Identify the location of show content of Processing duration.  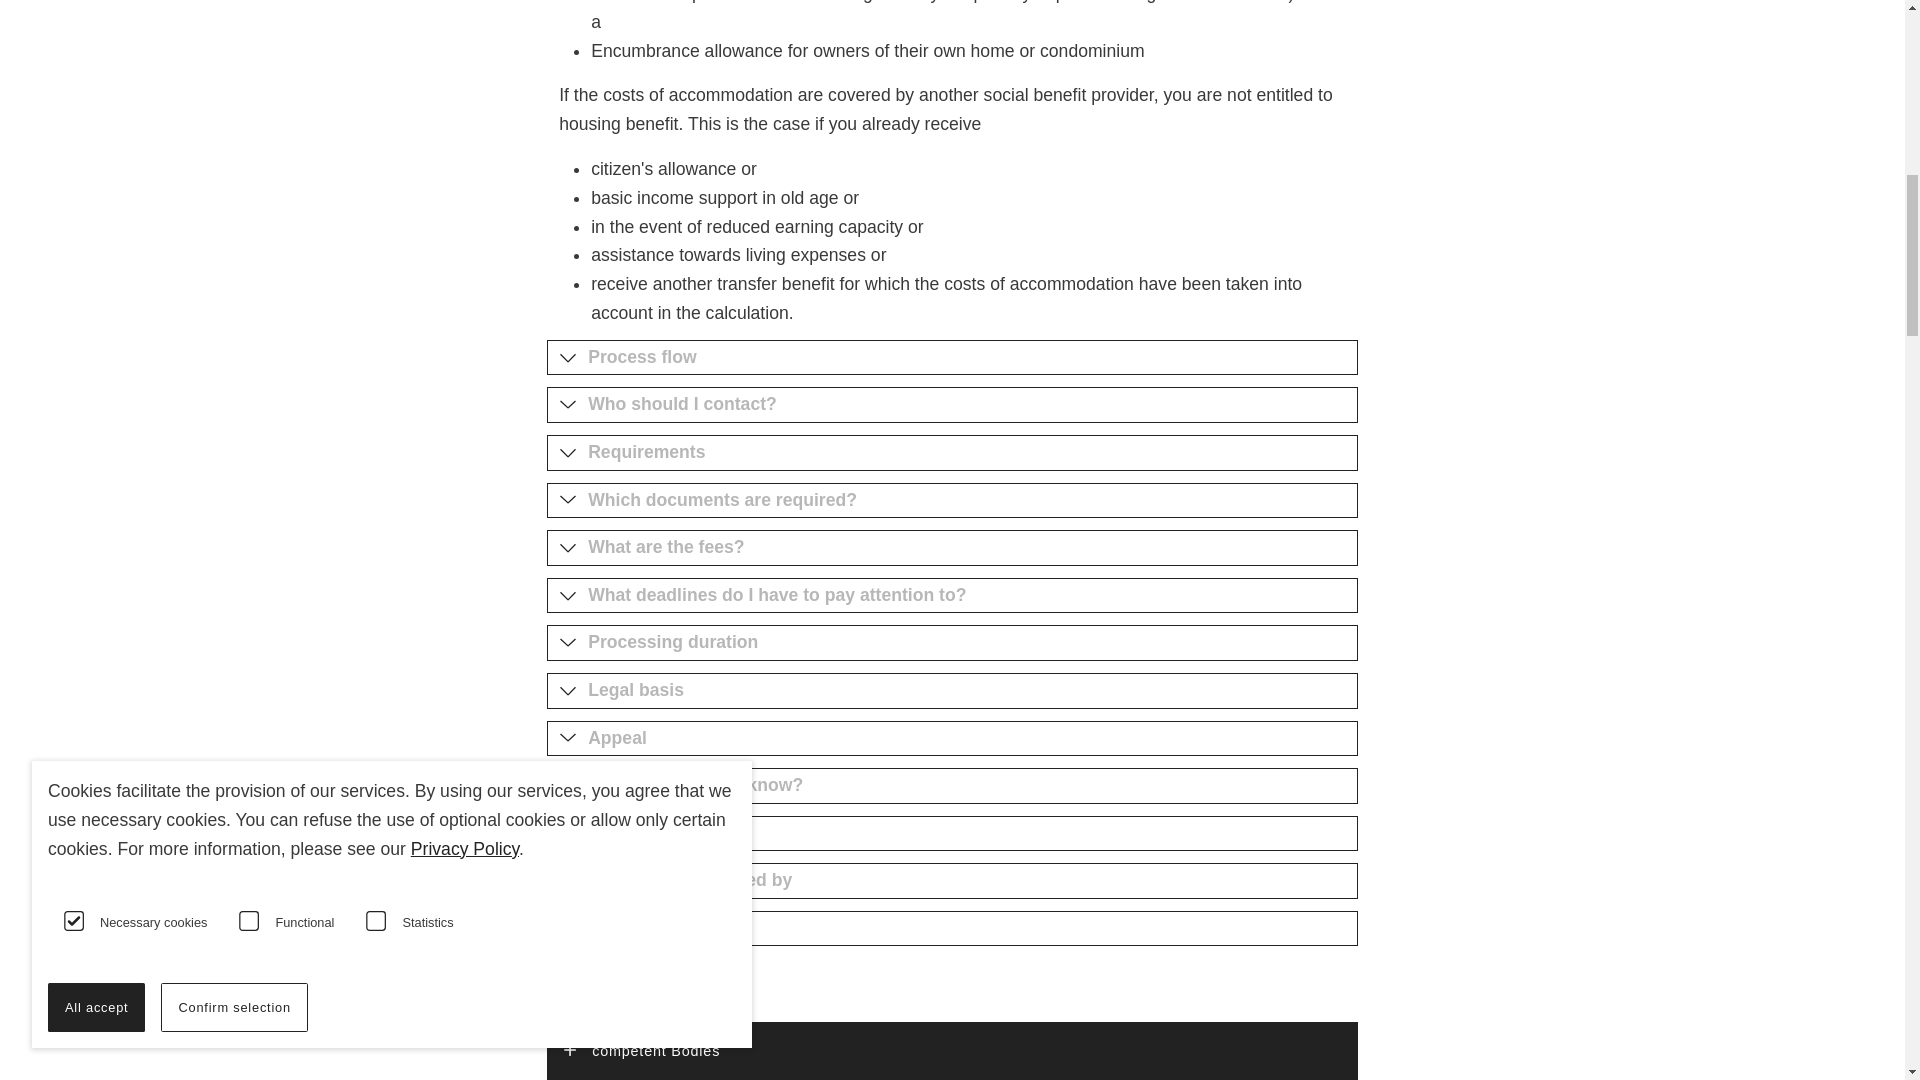
(952, 642).